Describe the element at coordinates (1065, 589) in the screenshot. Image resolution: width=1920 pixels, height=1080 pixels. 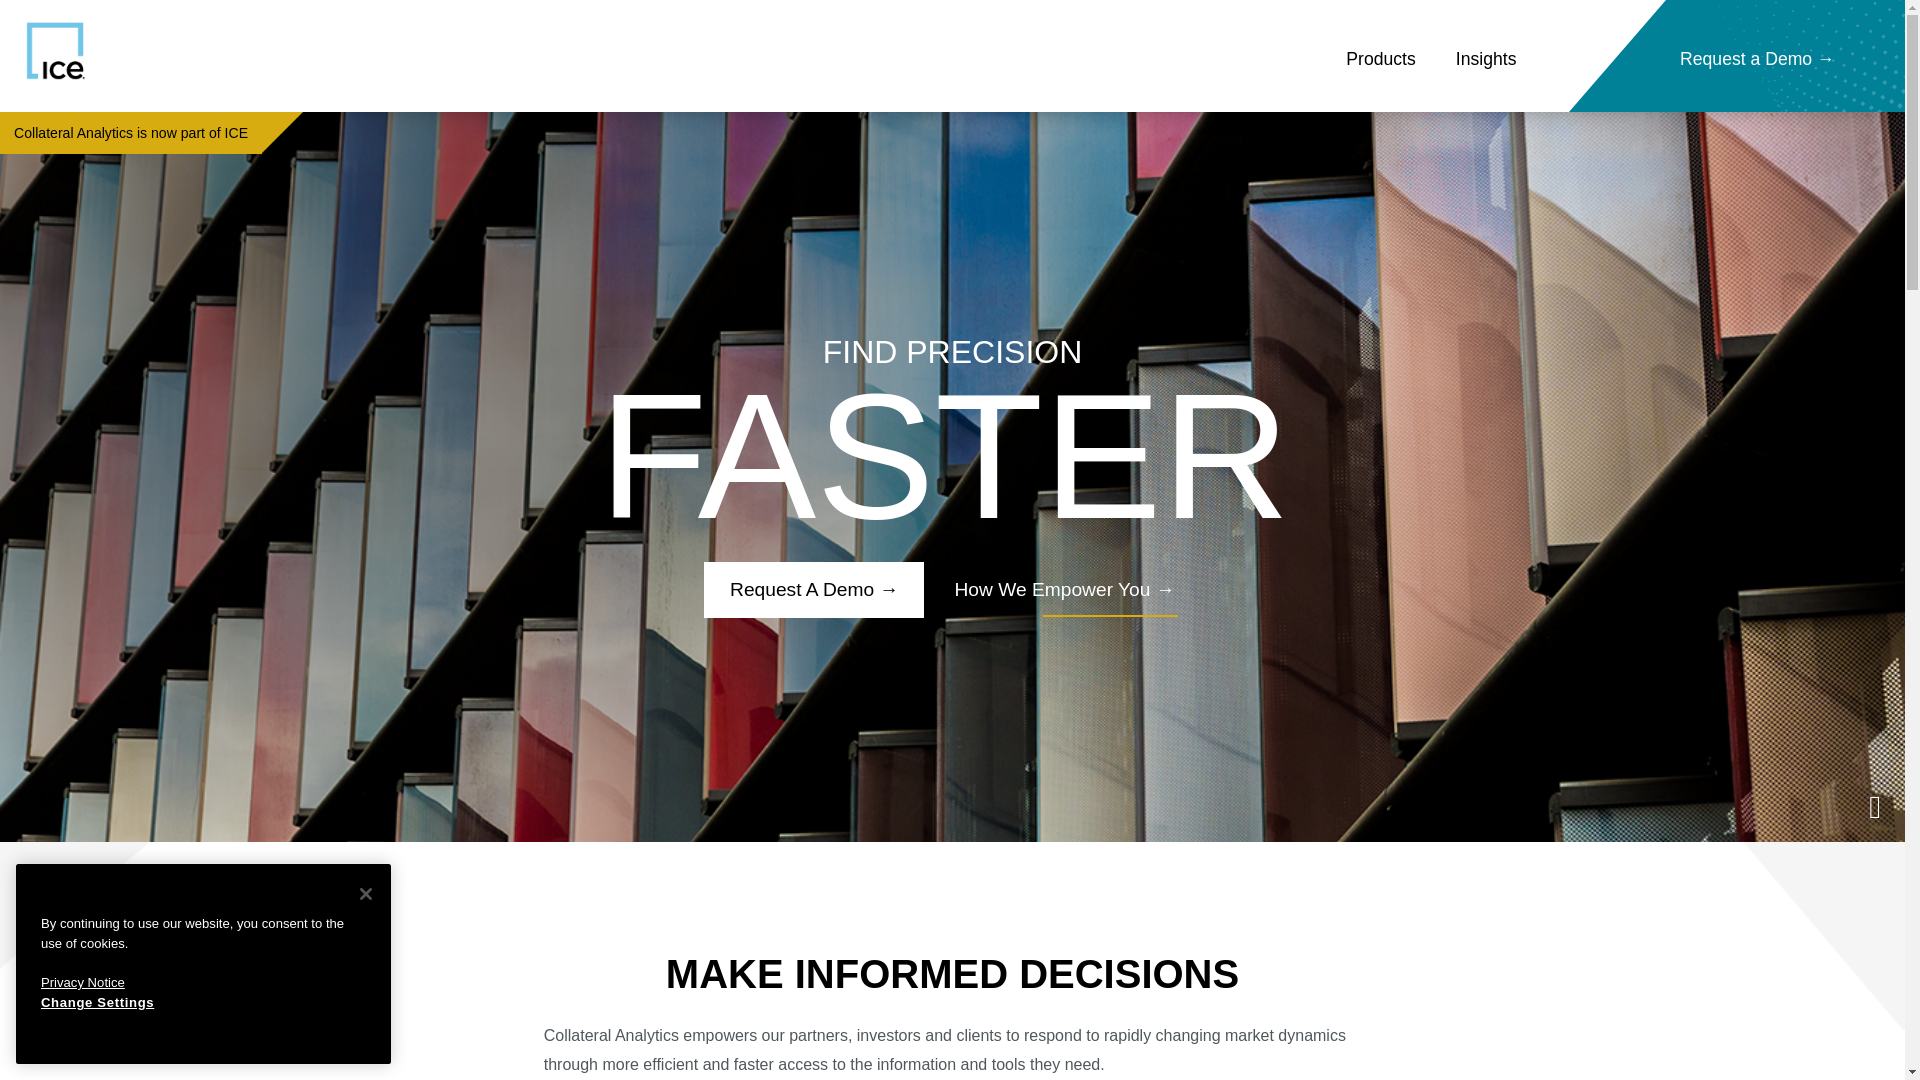
I see `How We Empower You` at that location.